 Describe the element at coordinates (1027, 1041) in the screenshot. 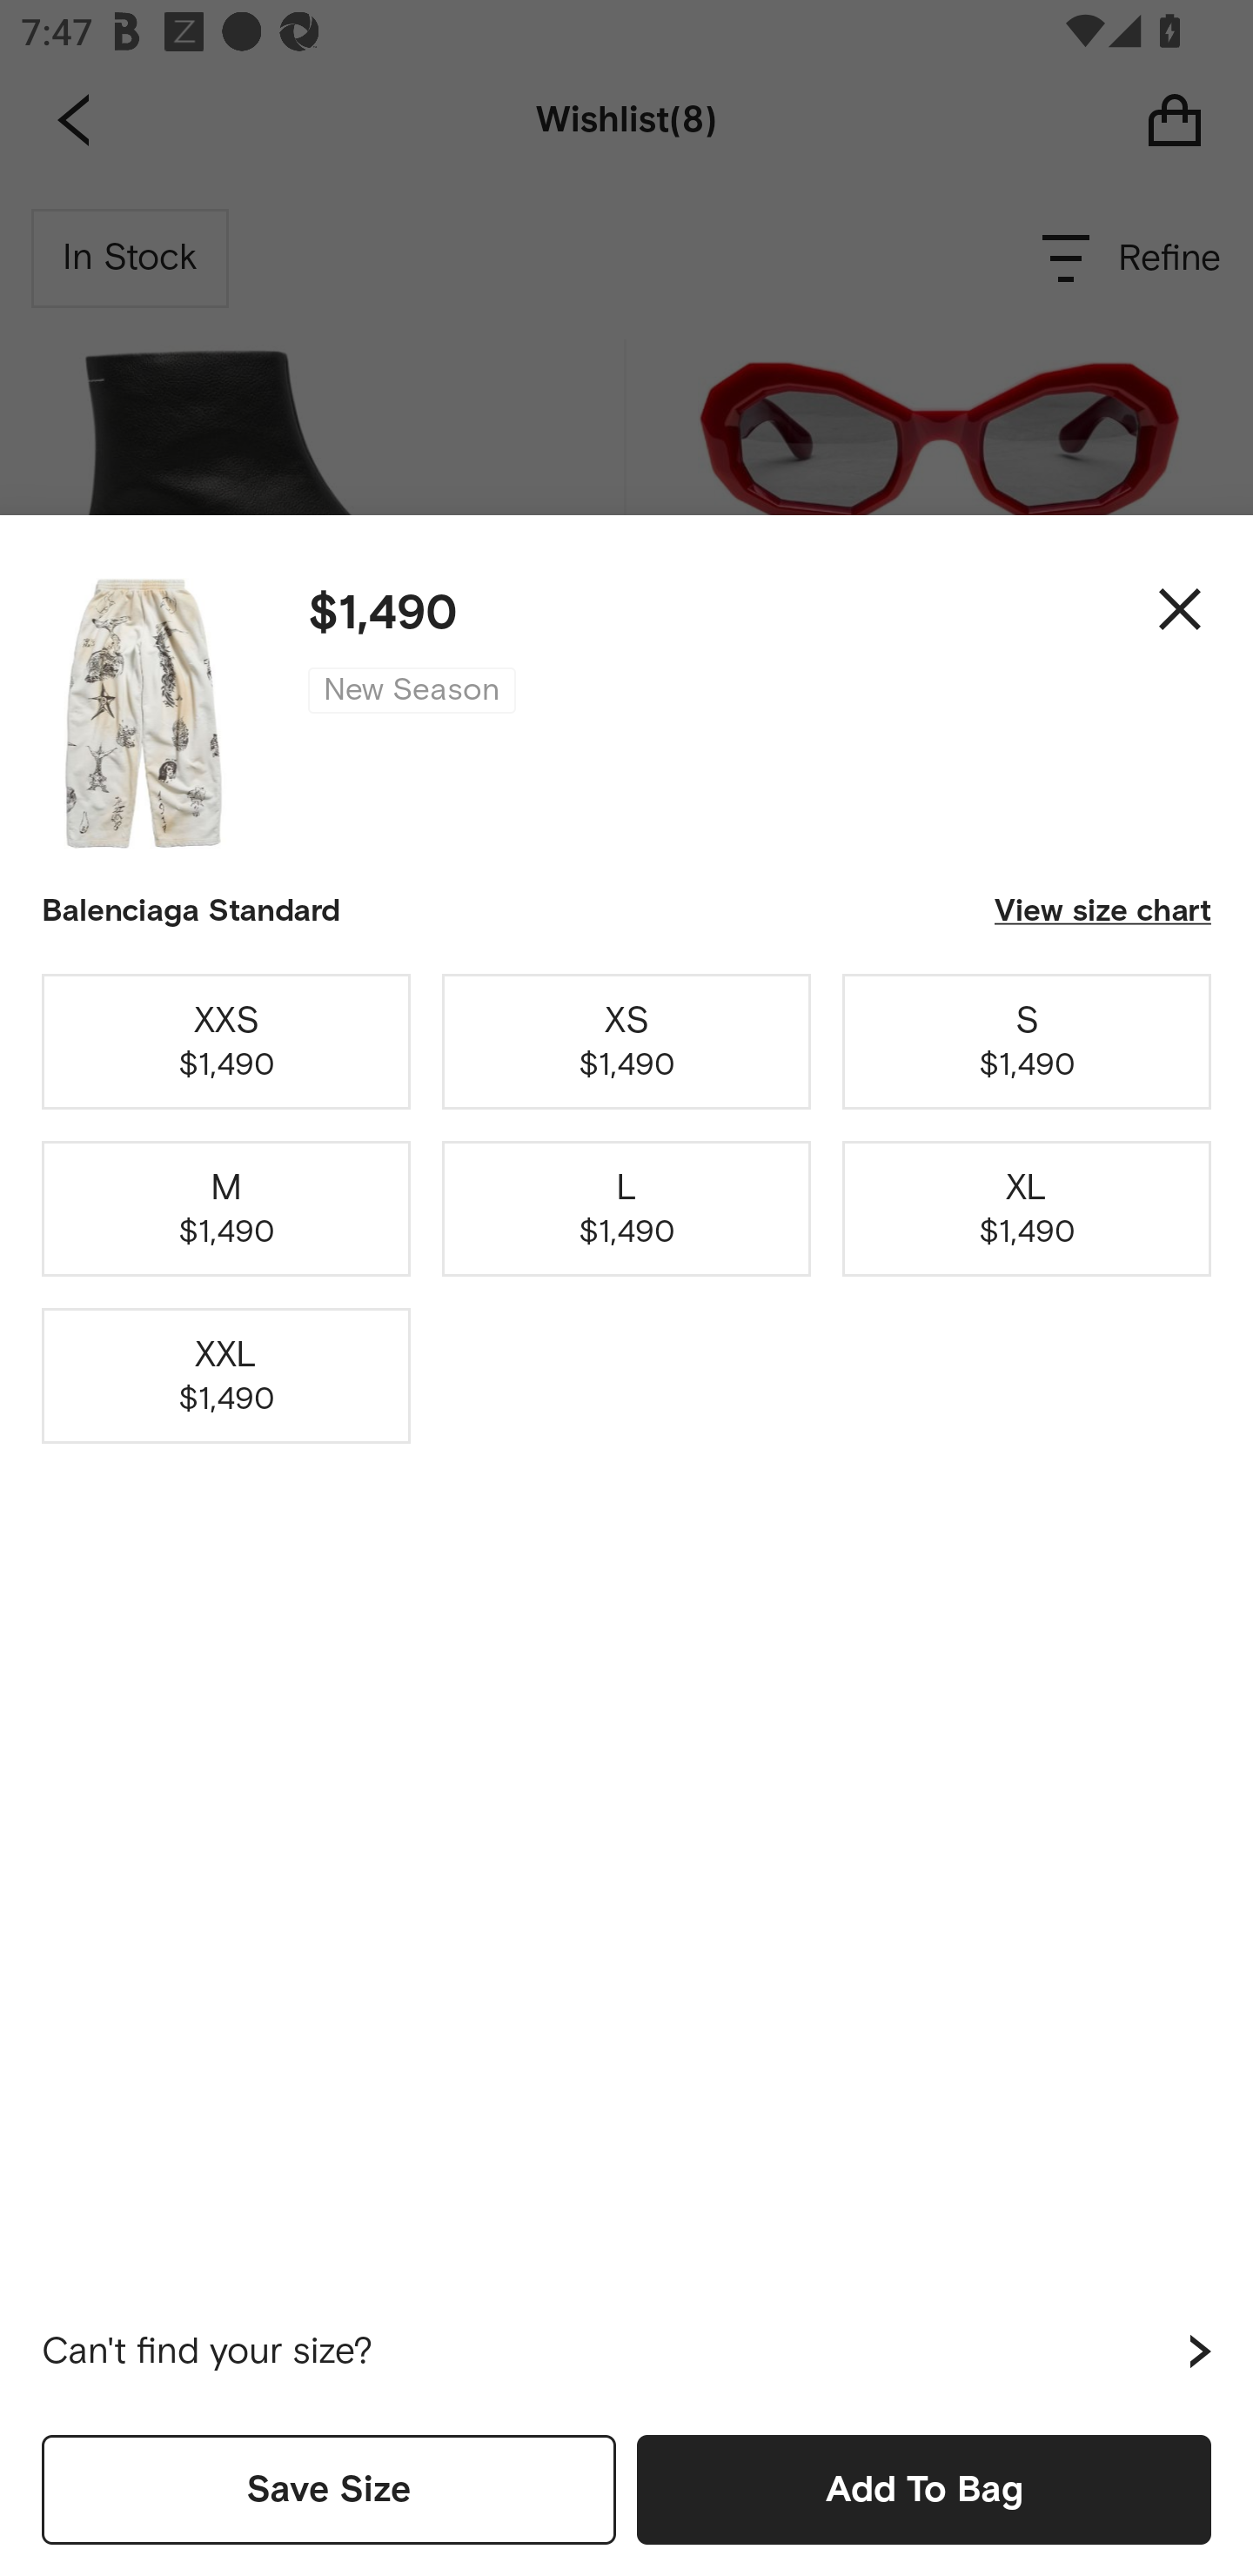

I see `S $1,490` at that location.